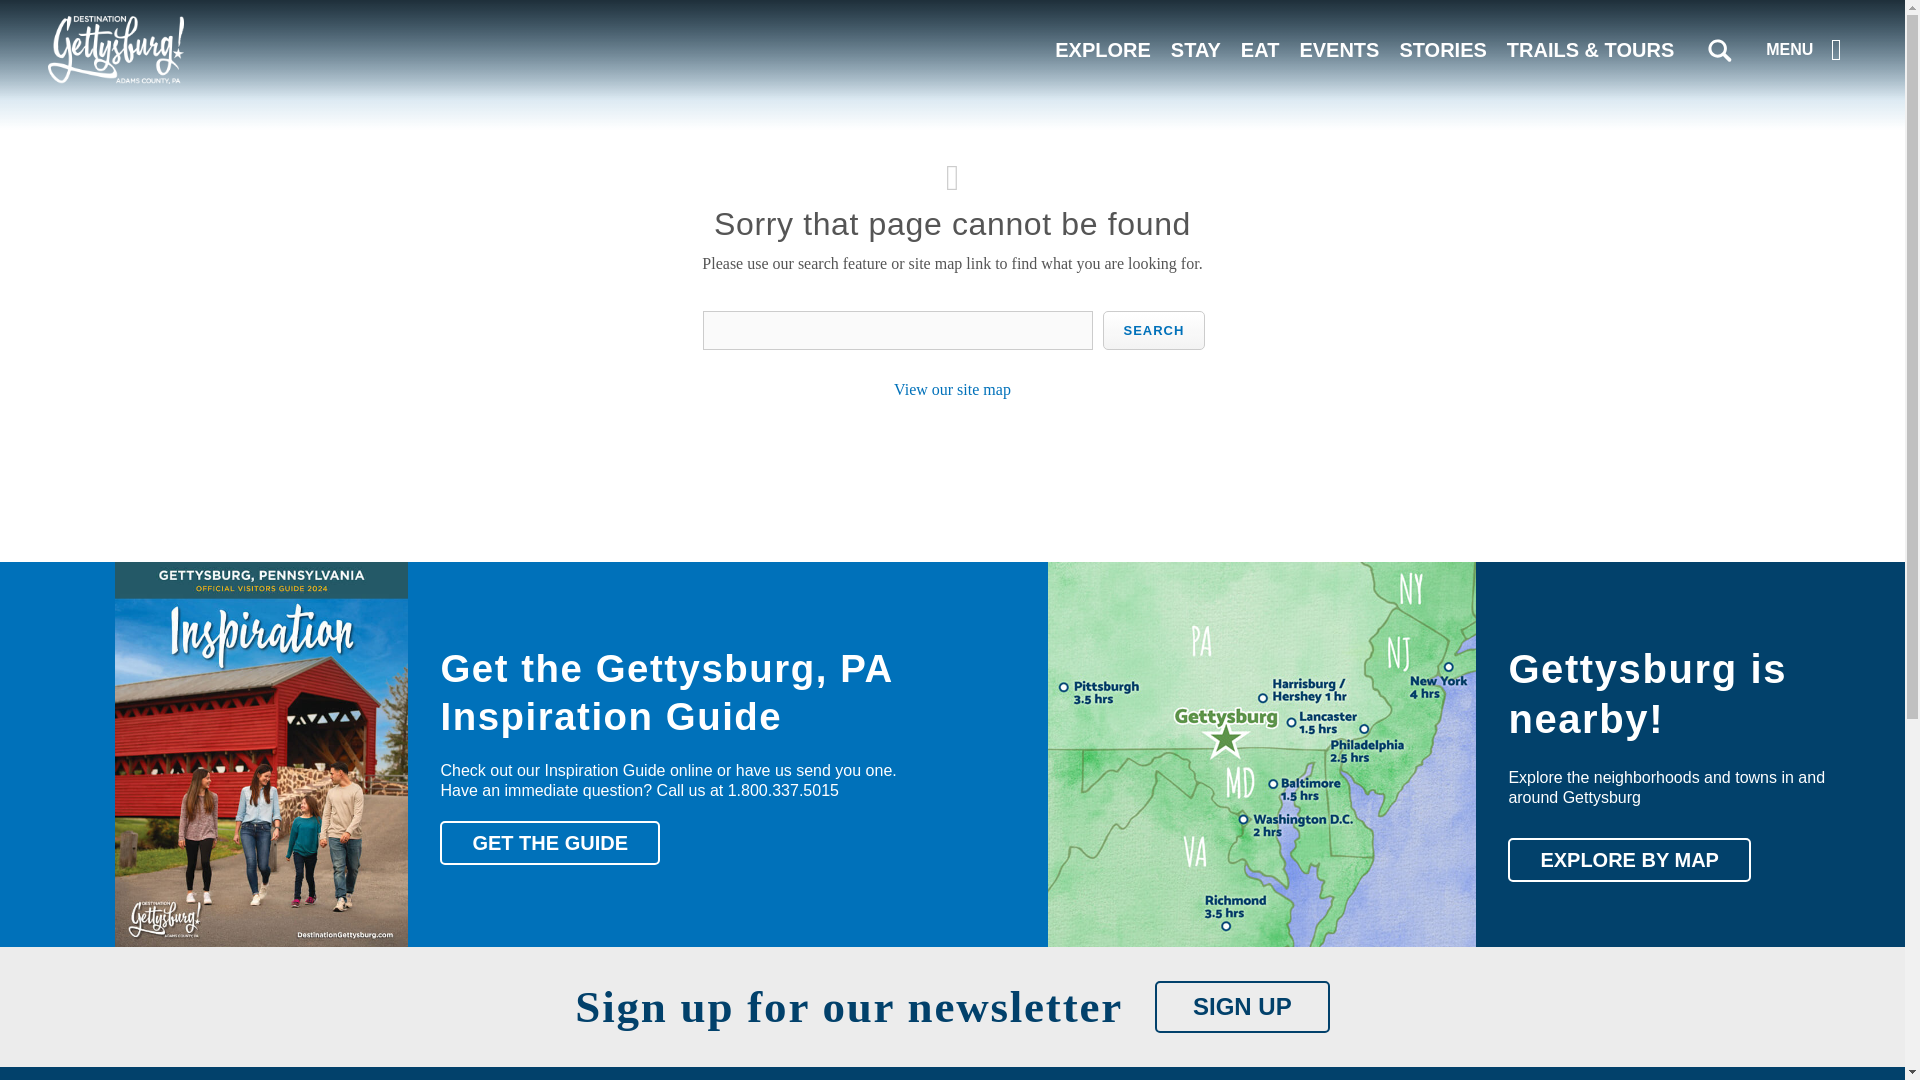  Describe the element at coordinates (1102, 49) in the screenshot. I see `EXPLORE` at that location.